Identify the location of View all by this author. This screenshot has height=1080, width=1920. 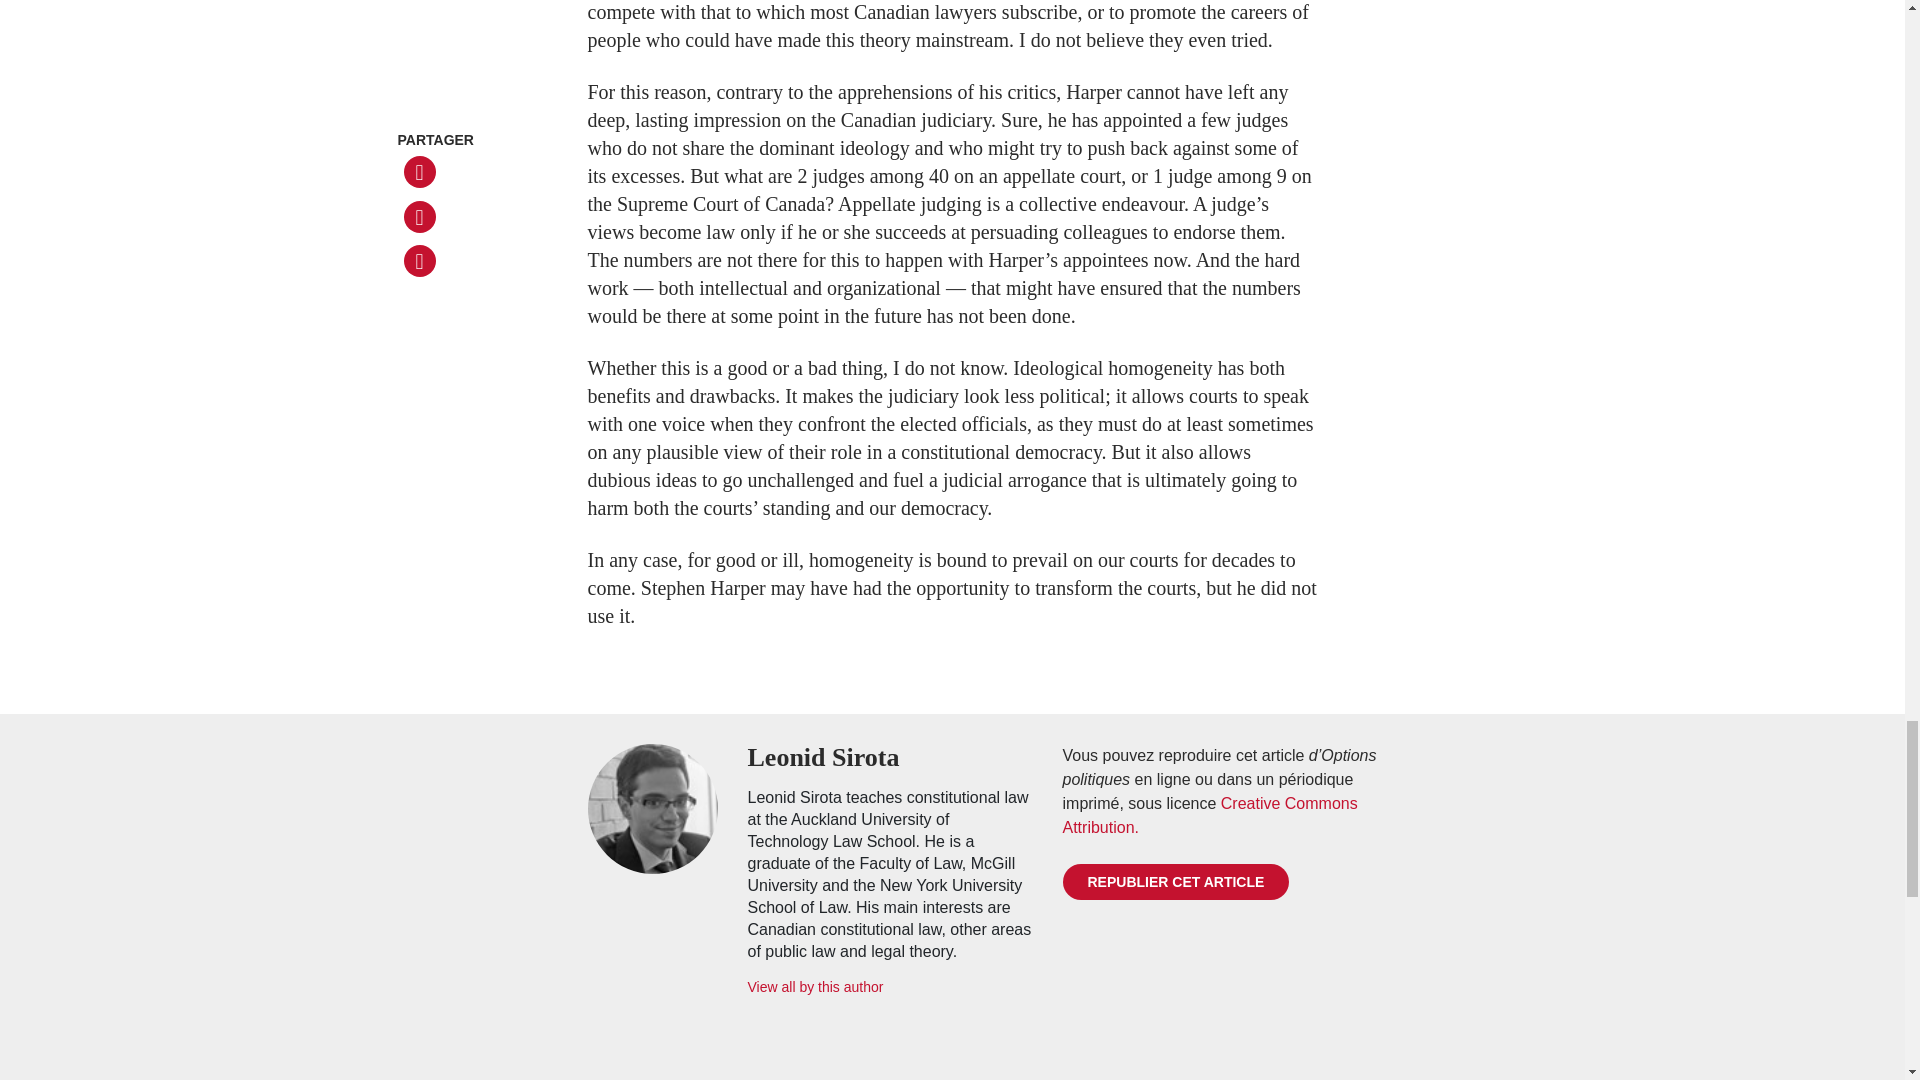
(890, 986).